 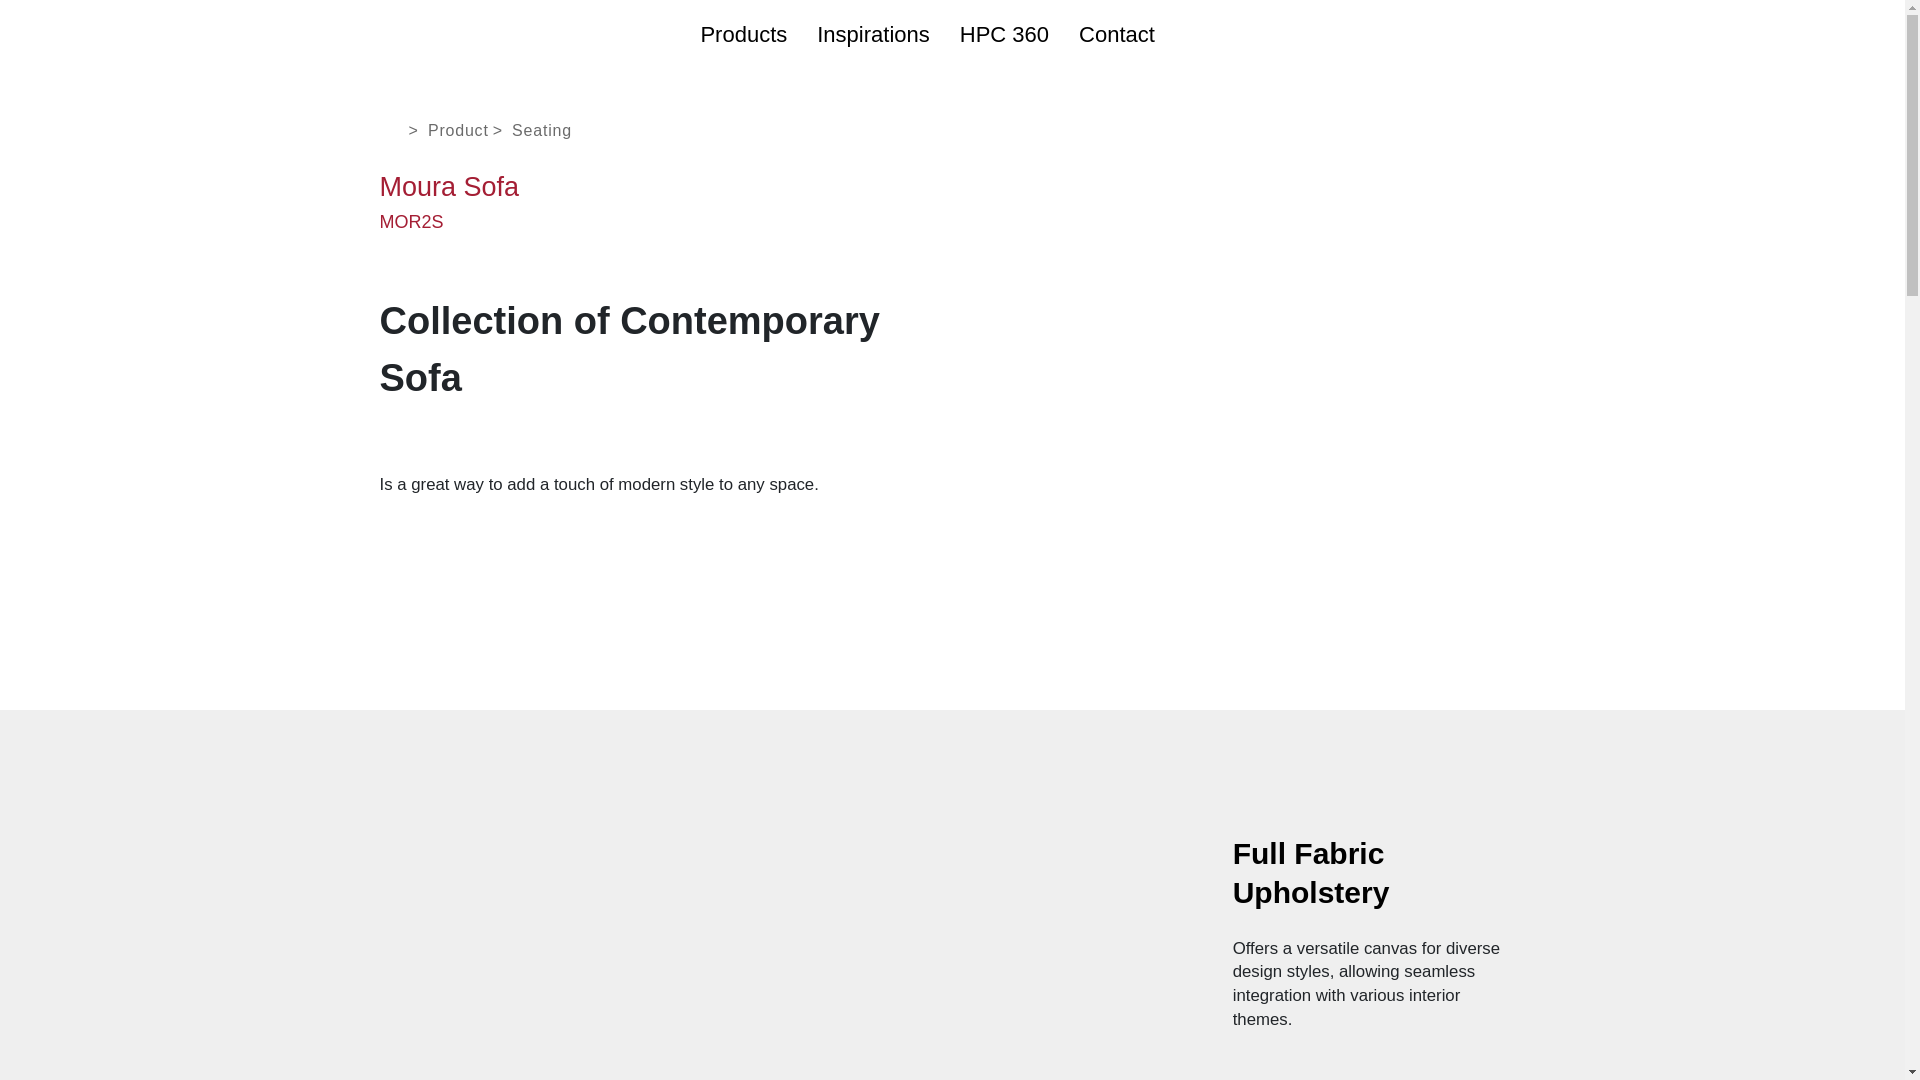 What do you see at coordinates (1004, 34) in the screenshot?
I see `HPC 360` at bounding box center [1004, 34].